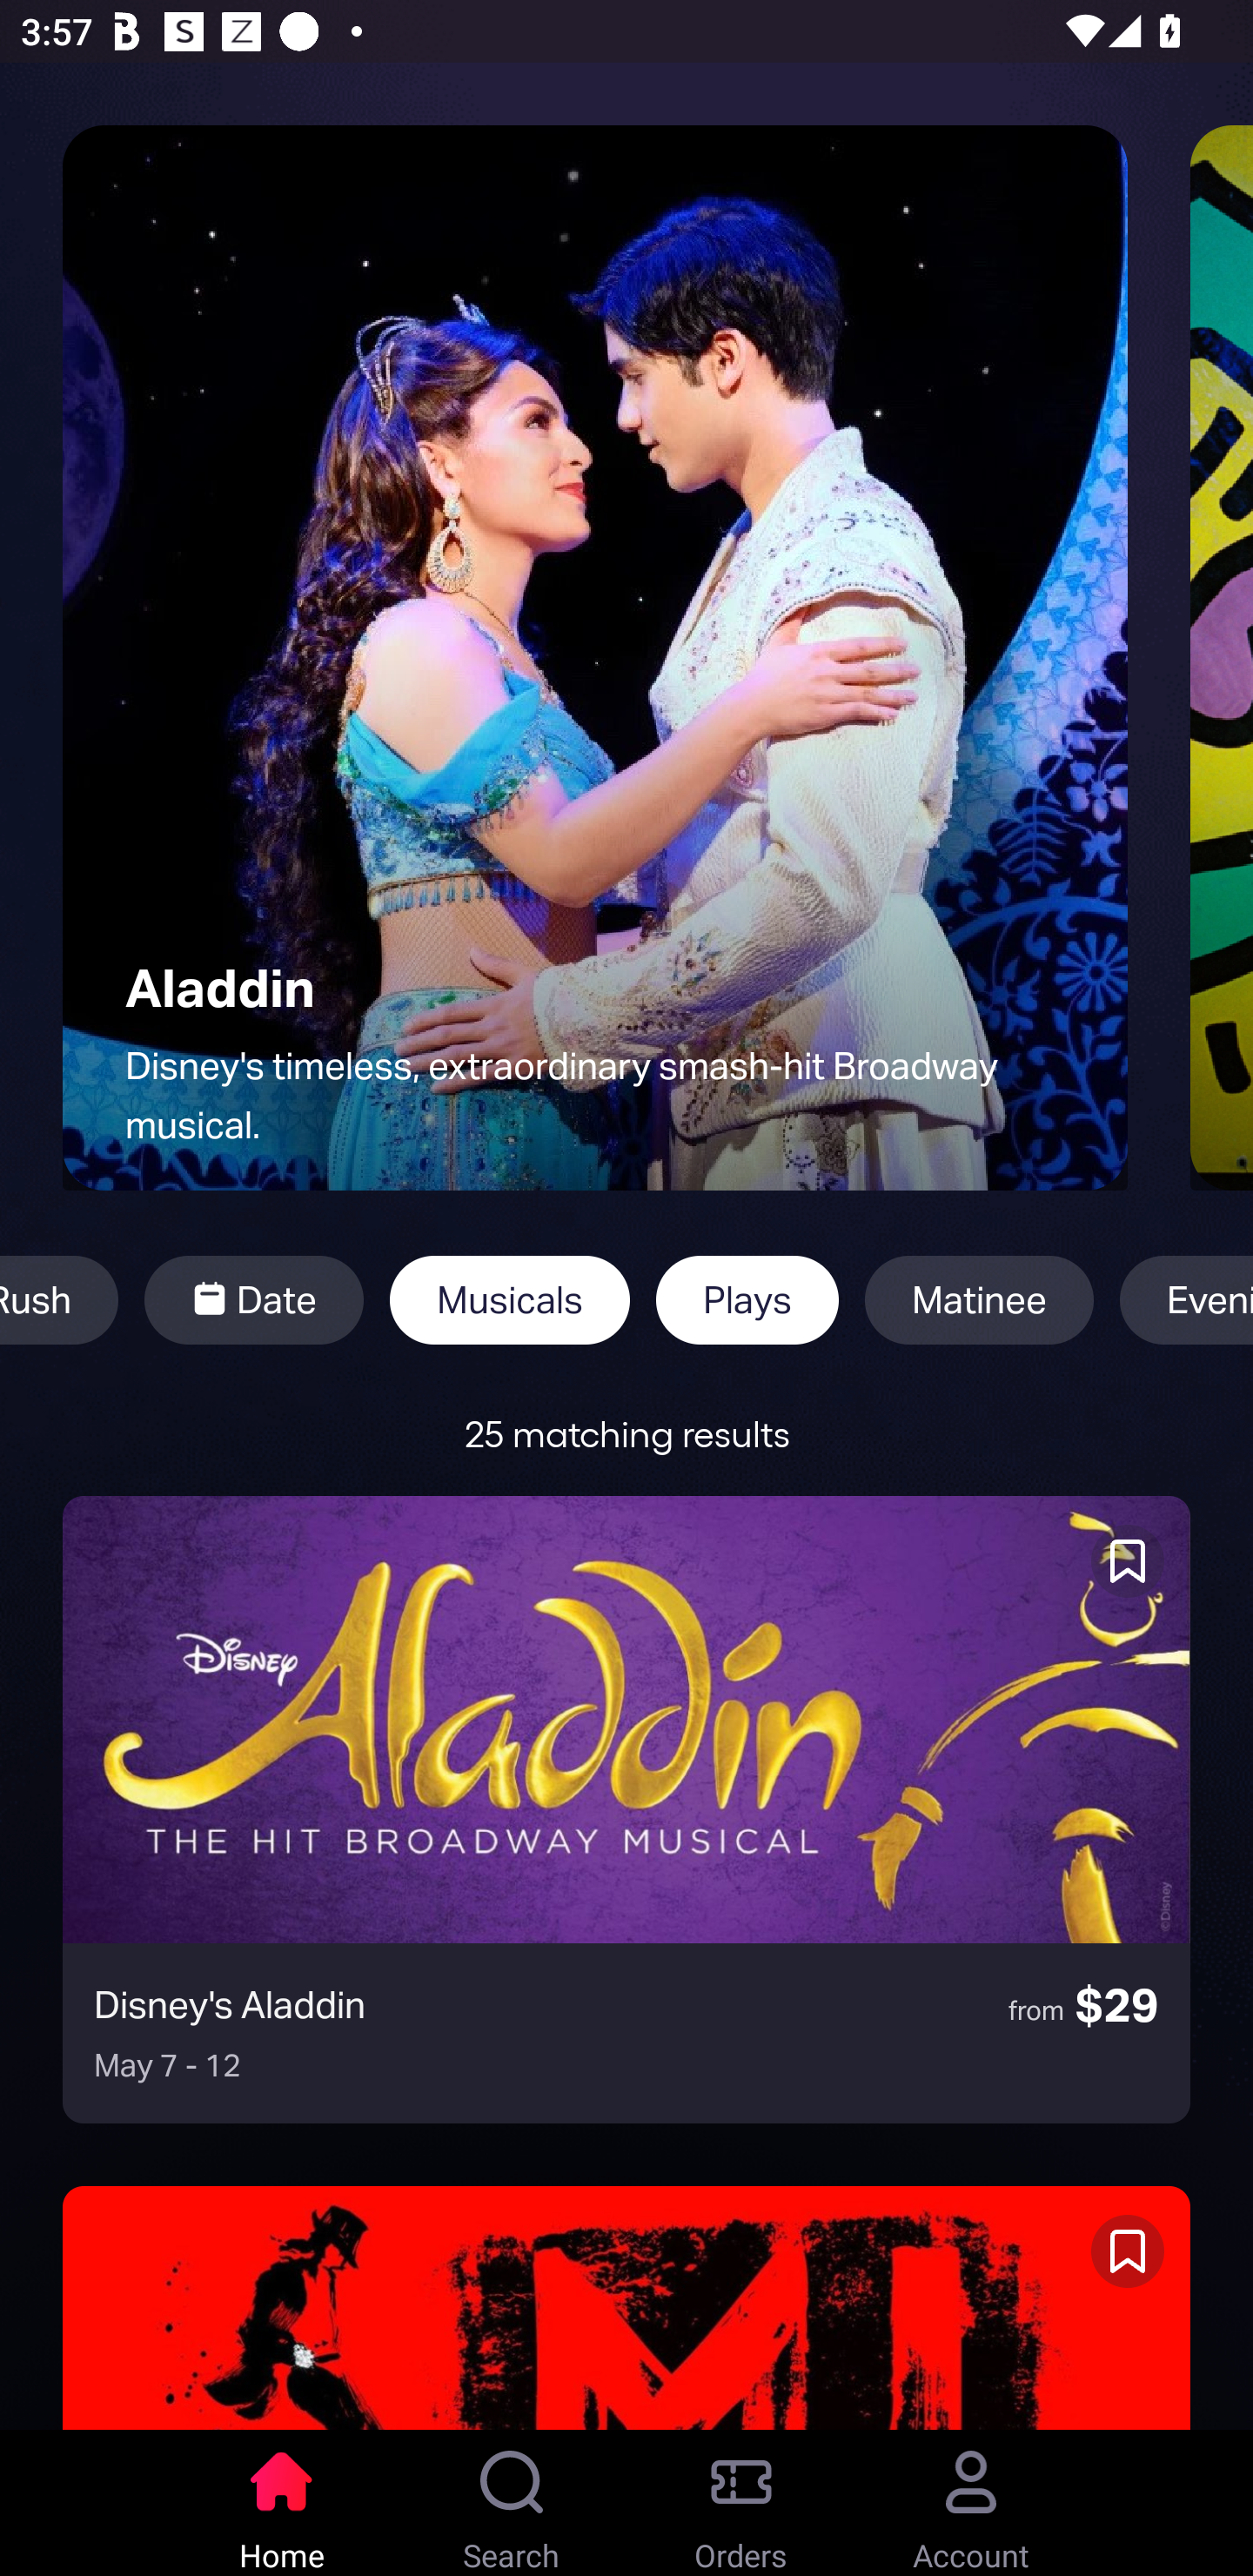 This screenshot has height=2576, width=1253. What do you see at coordinates (512, 2503) in the screenshot?
I see `Search` at bounding box center [512, 2503].